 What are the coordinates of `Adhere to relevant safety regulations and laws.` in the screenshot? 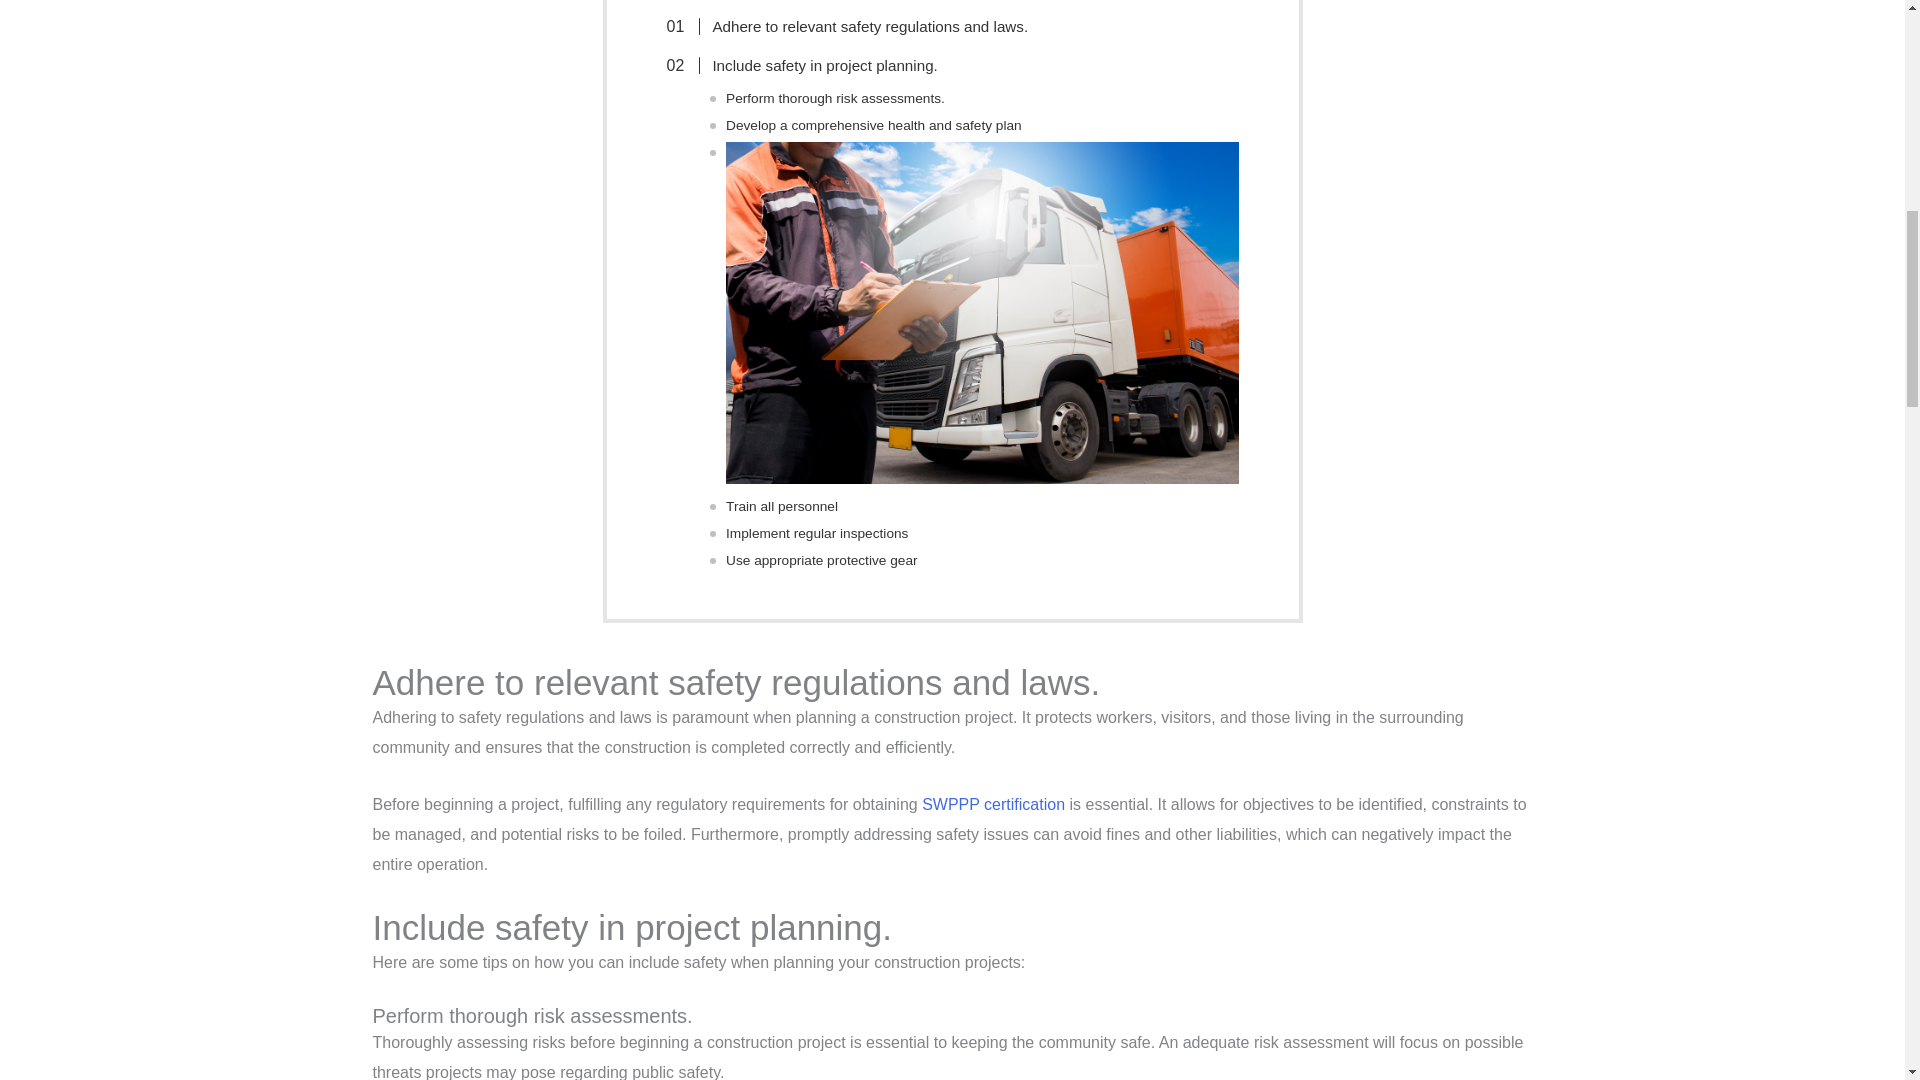 It's located at (857, 26).